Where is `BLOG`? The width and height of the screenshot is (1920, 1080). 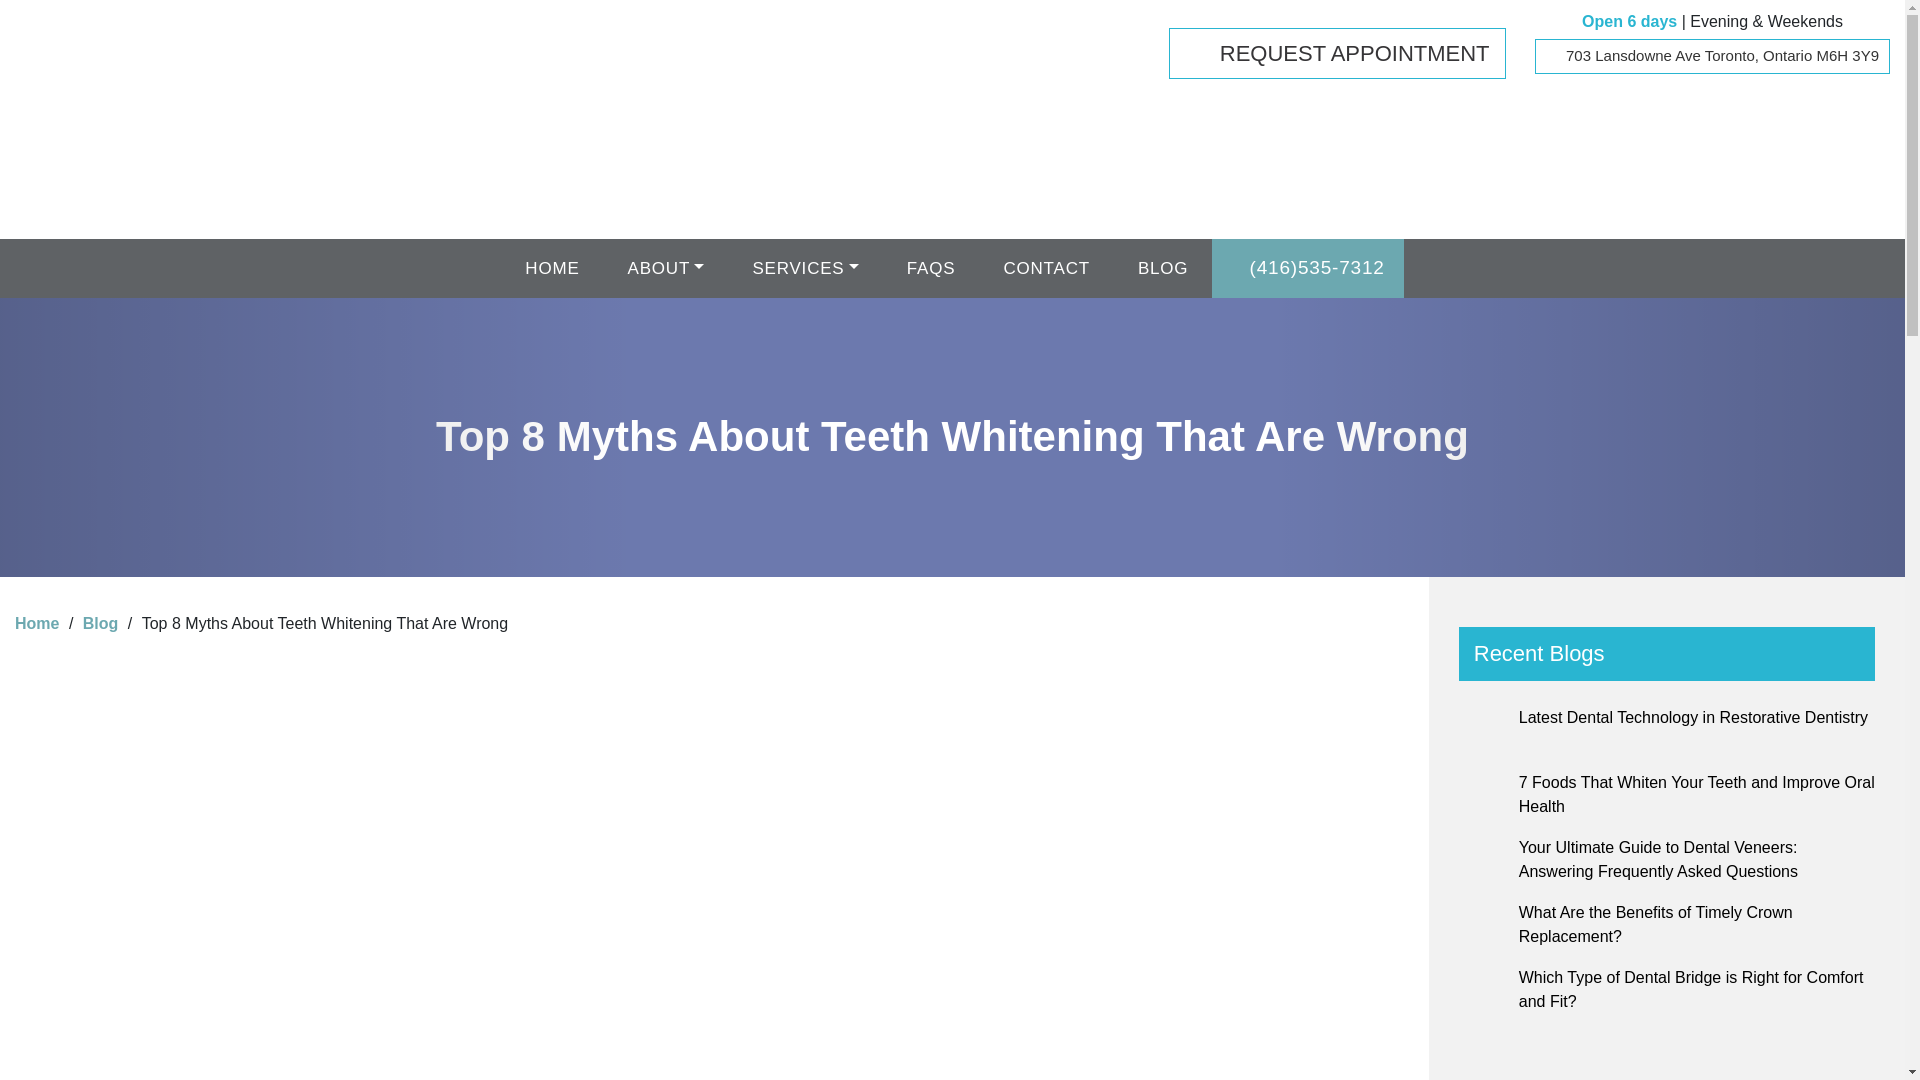
BLOG is located at coordinates (1162, 268).